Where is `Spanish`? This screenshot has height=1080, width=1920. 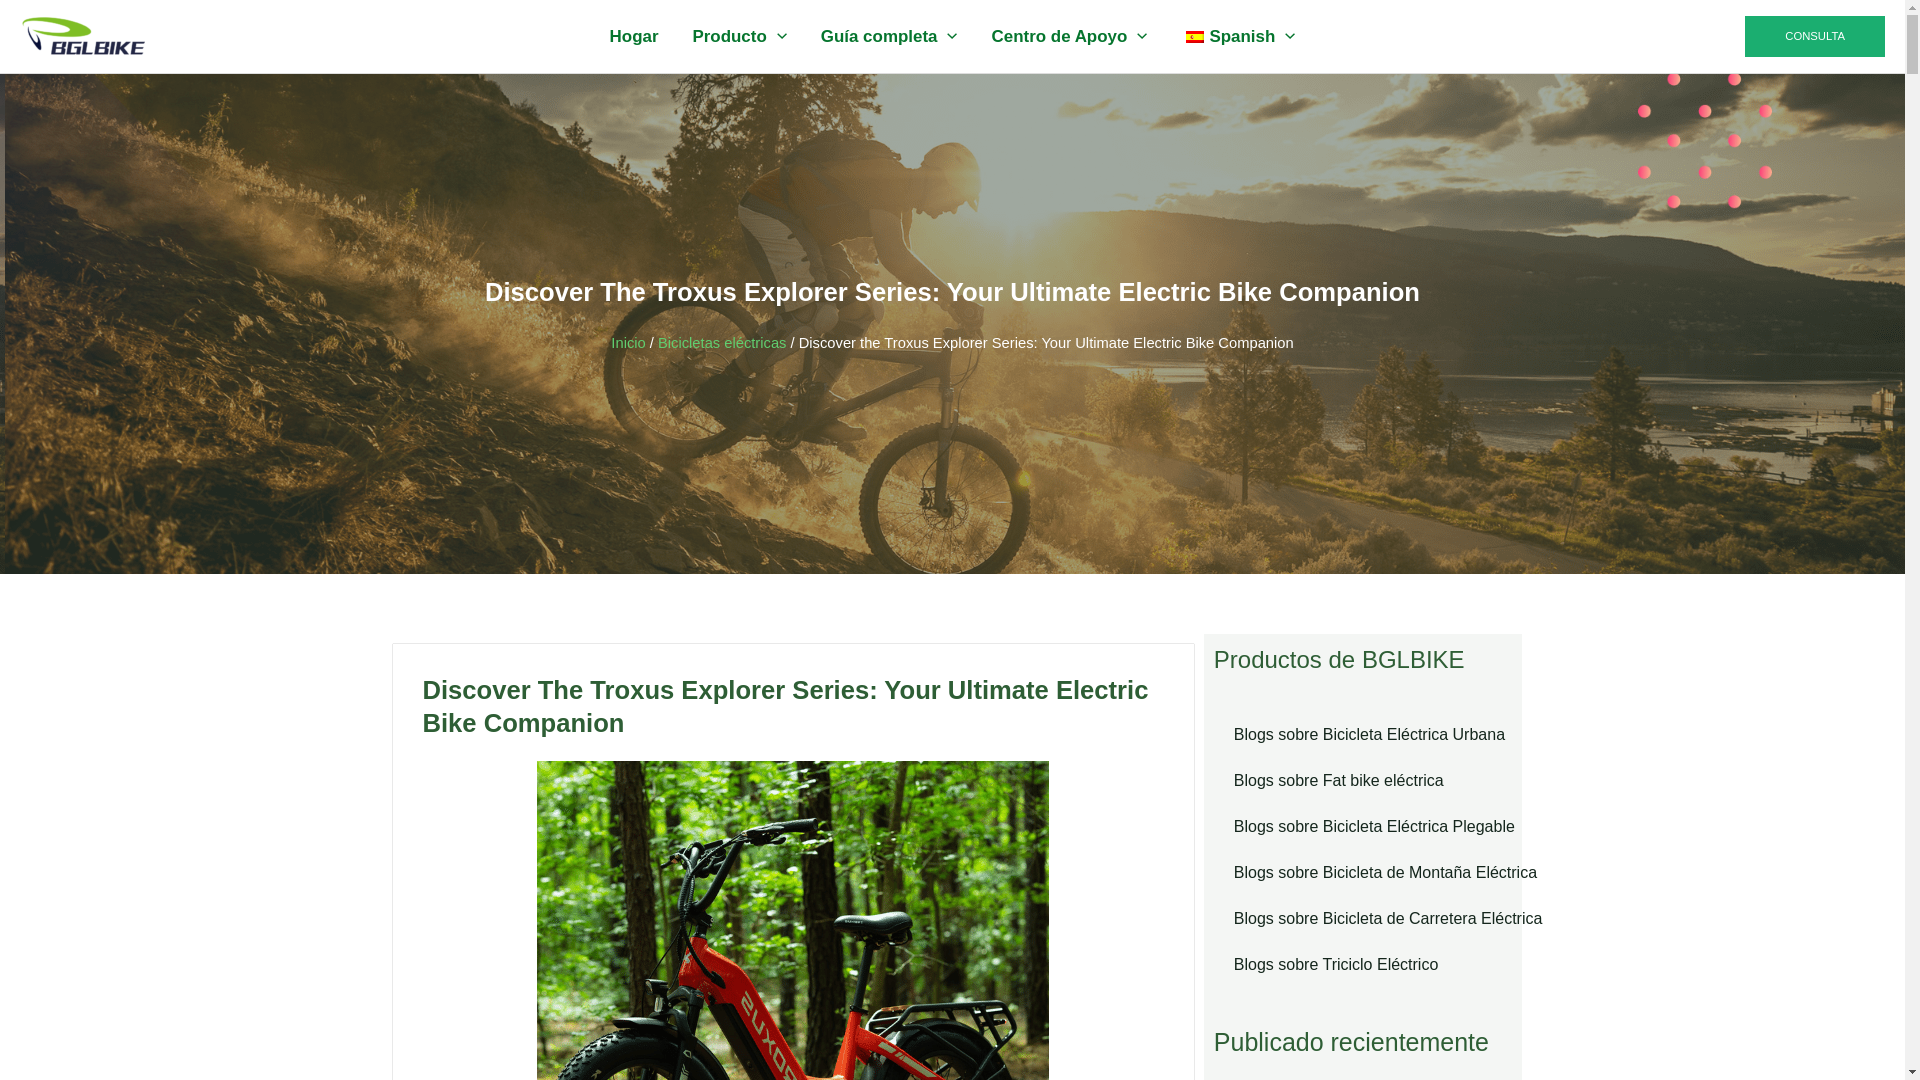 Spanish is located at coordinates (1237, 37).